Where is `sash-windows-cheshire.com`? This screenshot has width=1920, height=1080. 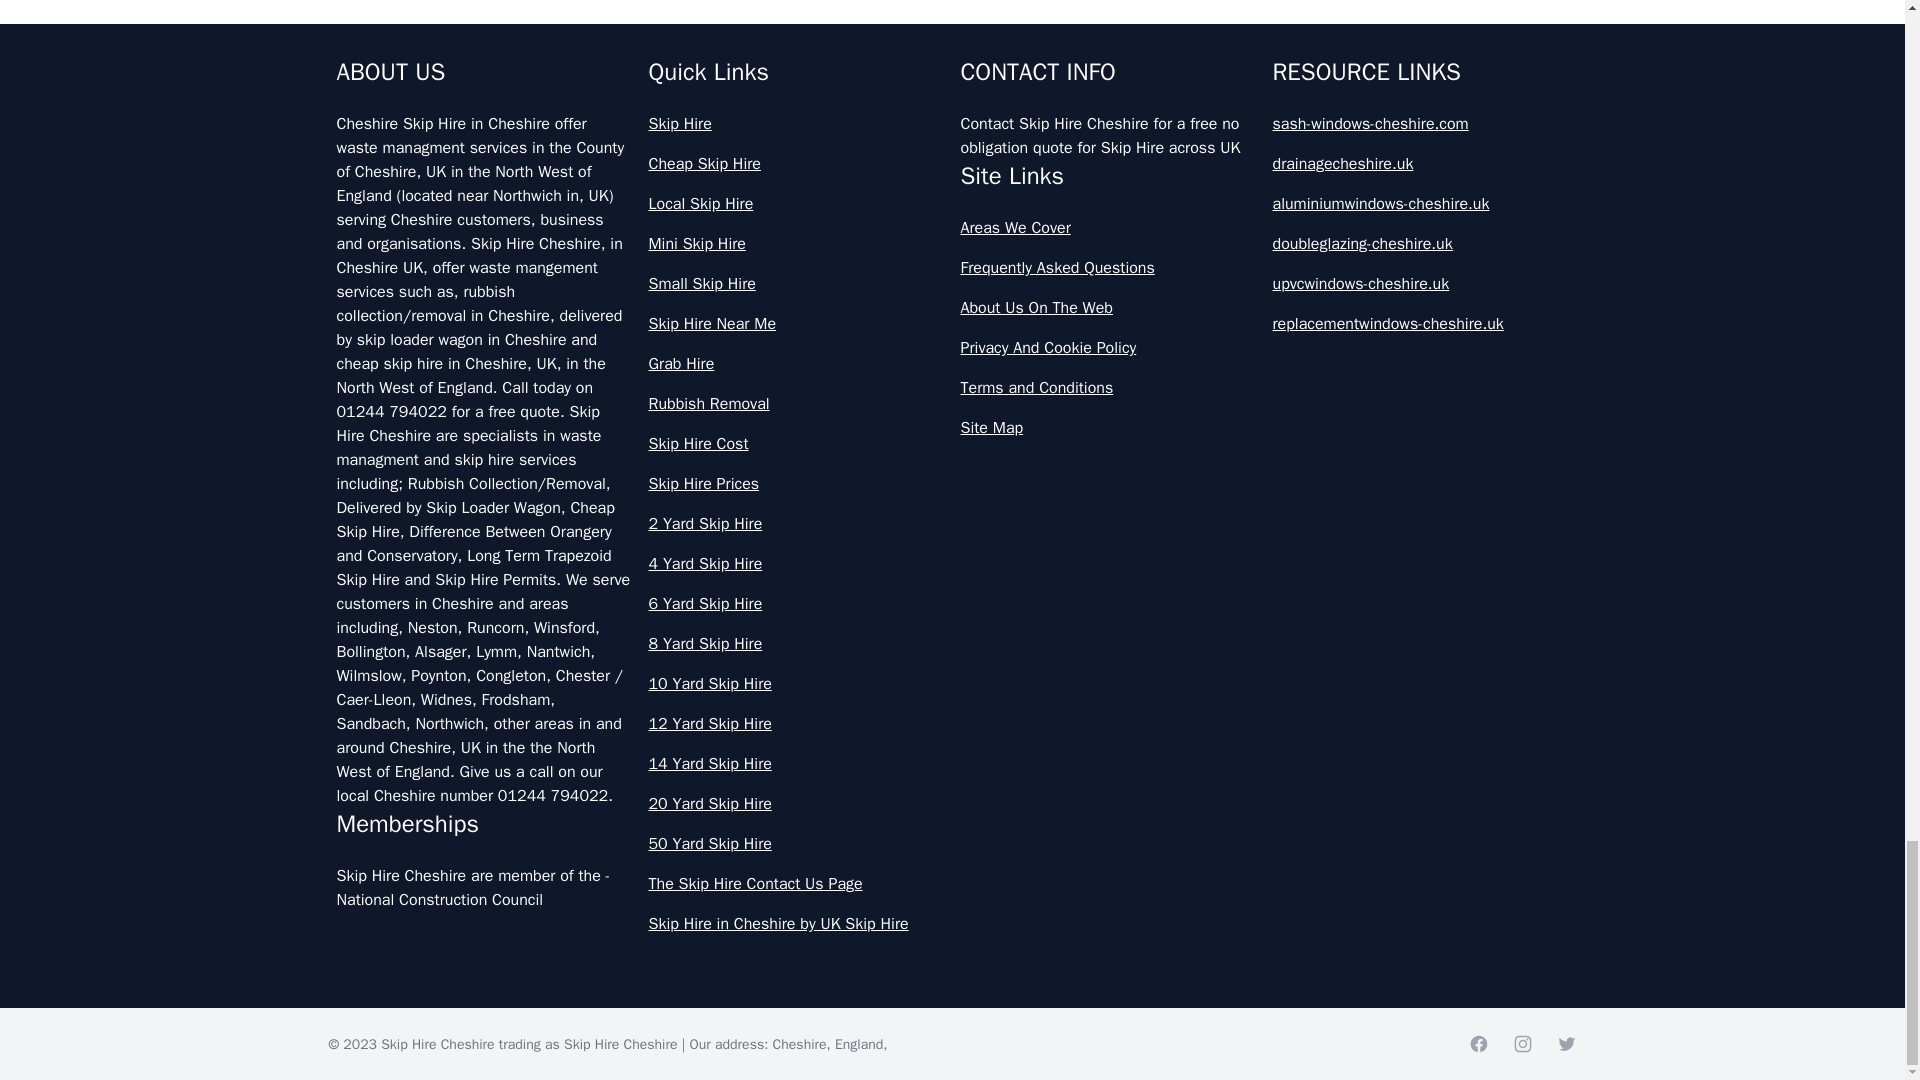
sash-windows-cheshire.com is located at coordinates (1420, 124).